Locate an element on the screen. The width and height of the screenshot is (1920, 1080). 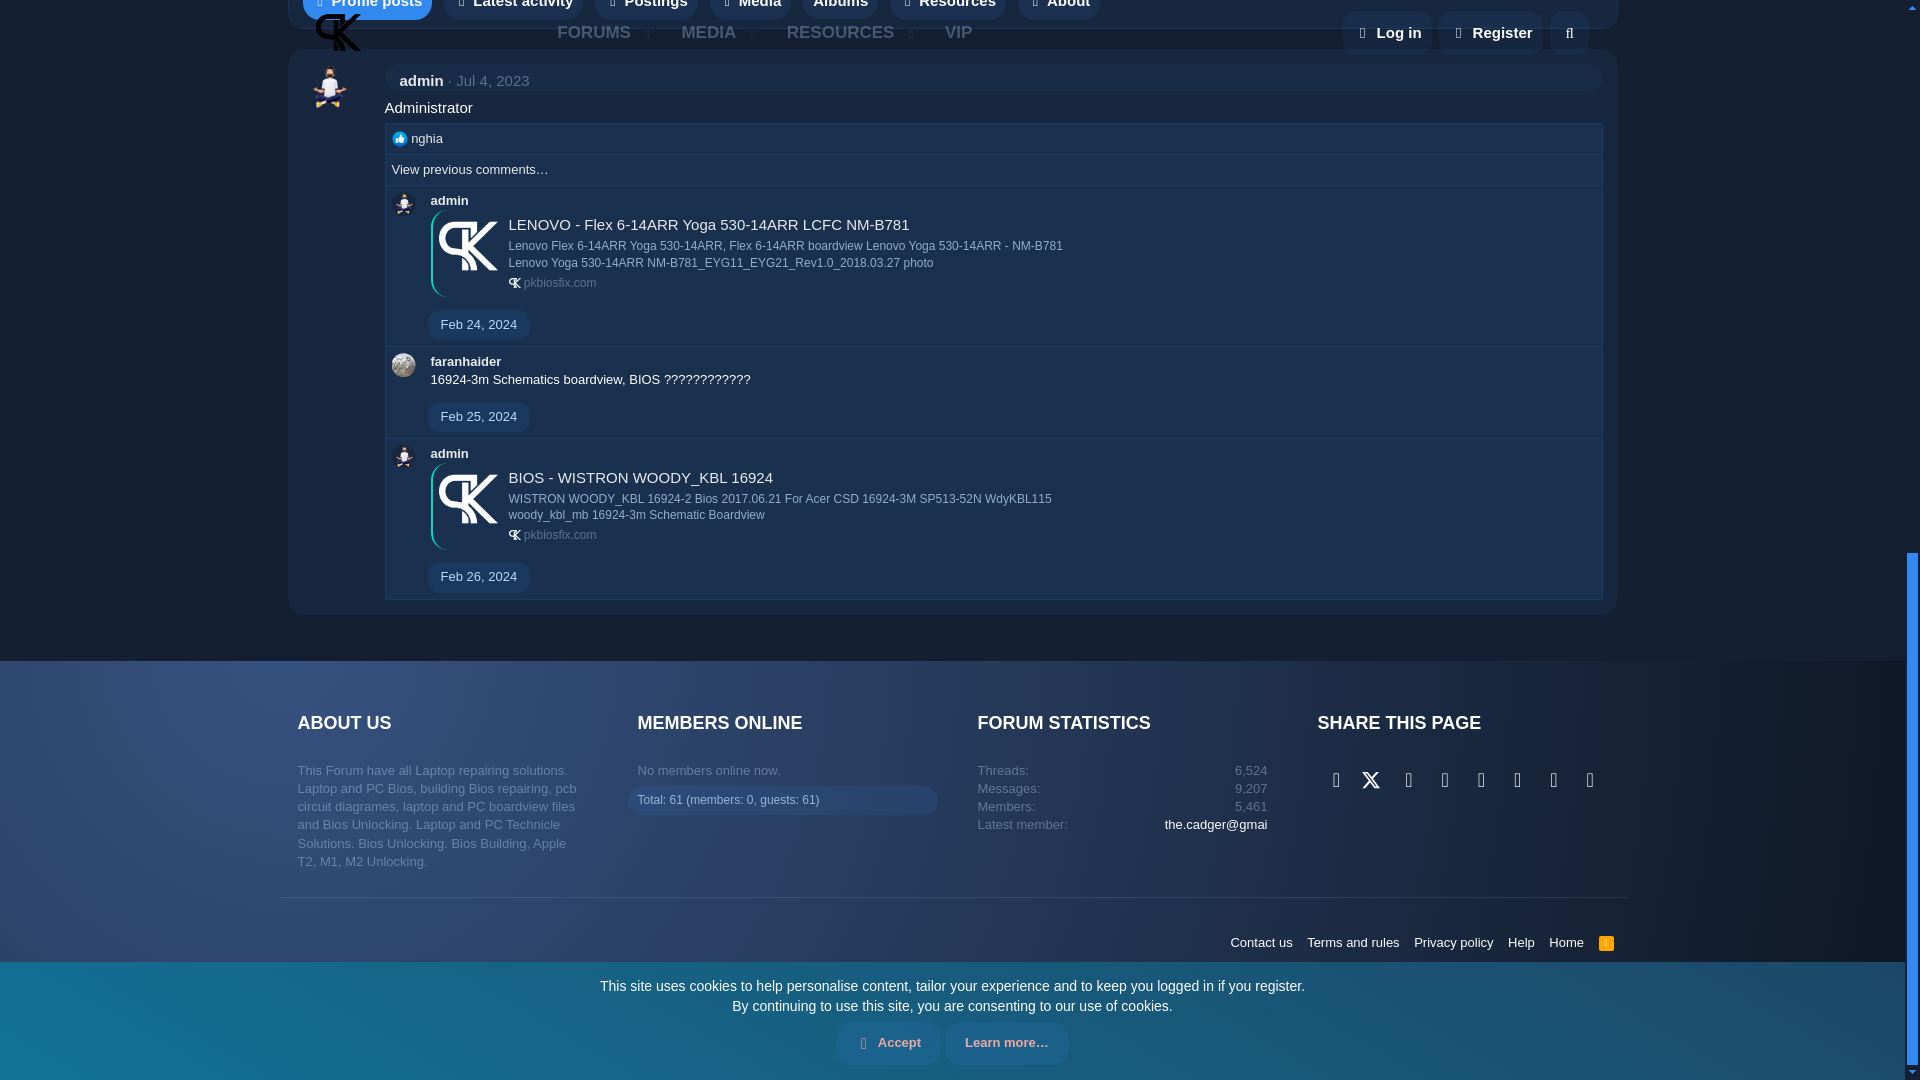
Feb 26, 2024 at 2:21 AM is located at coordinates (478, 576).